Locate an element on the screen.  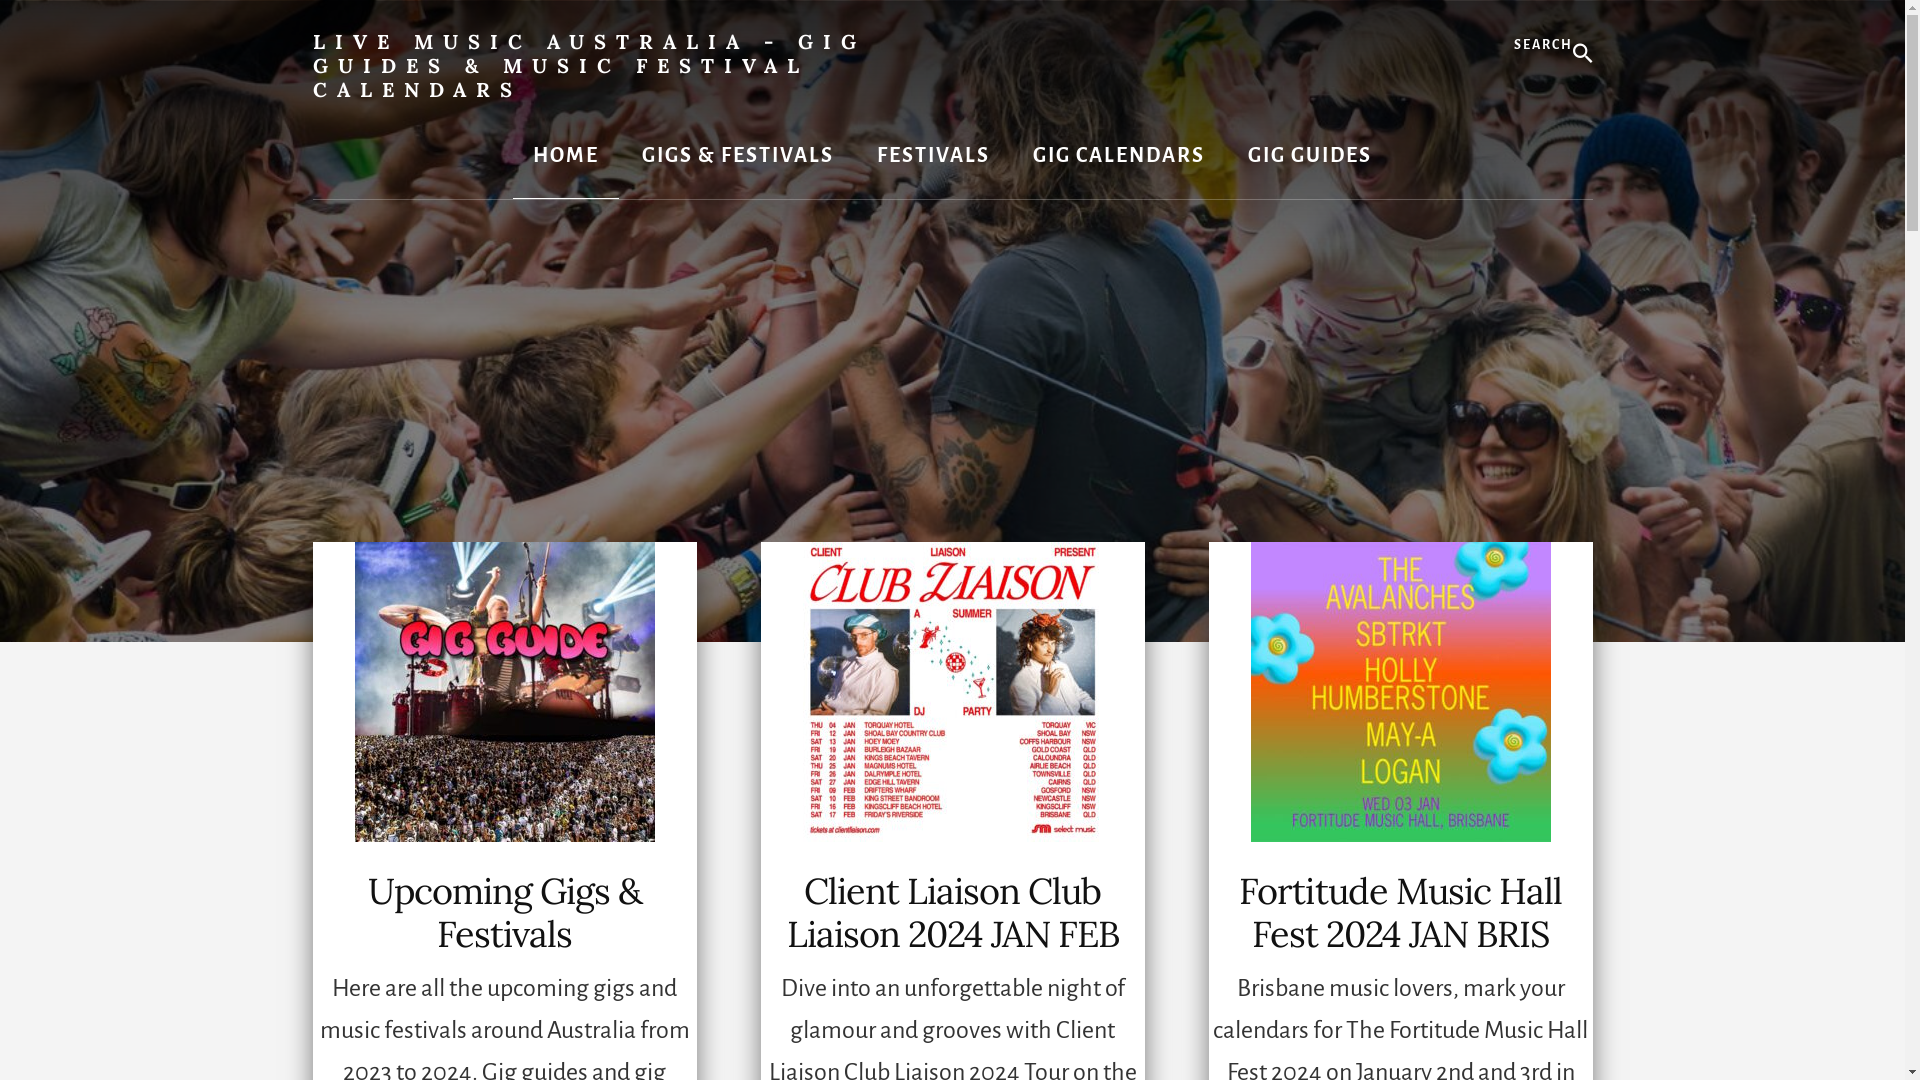
HOME is located at coordinates (566, 156).